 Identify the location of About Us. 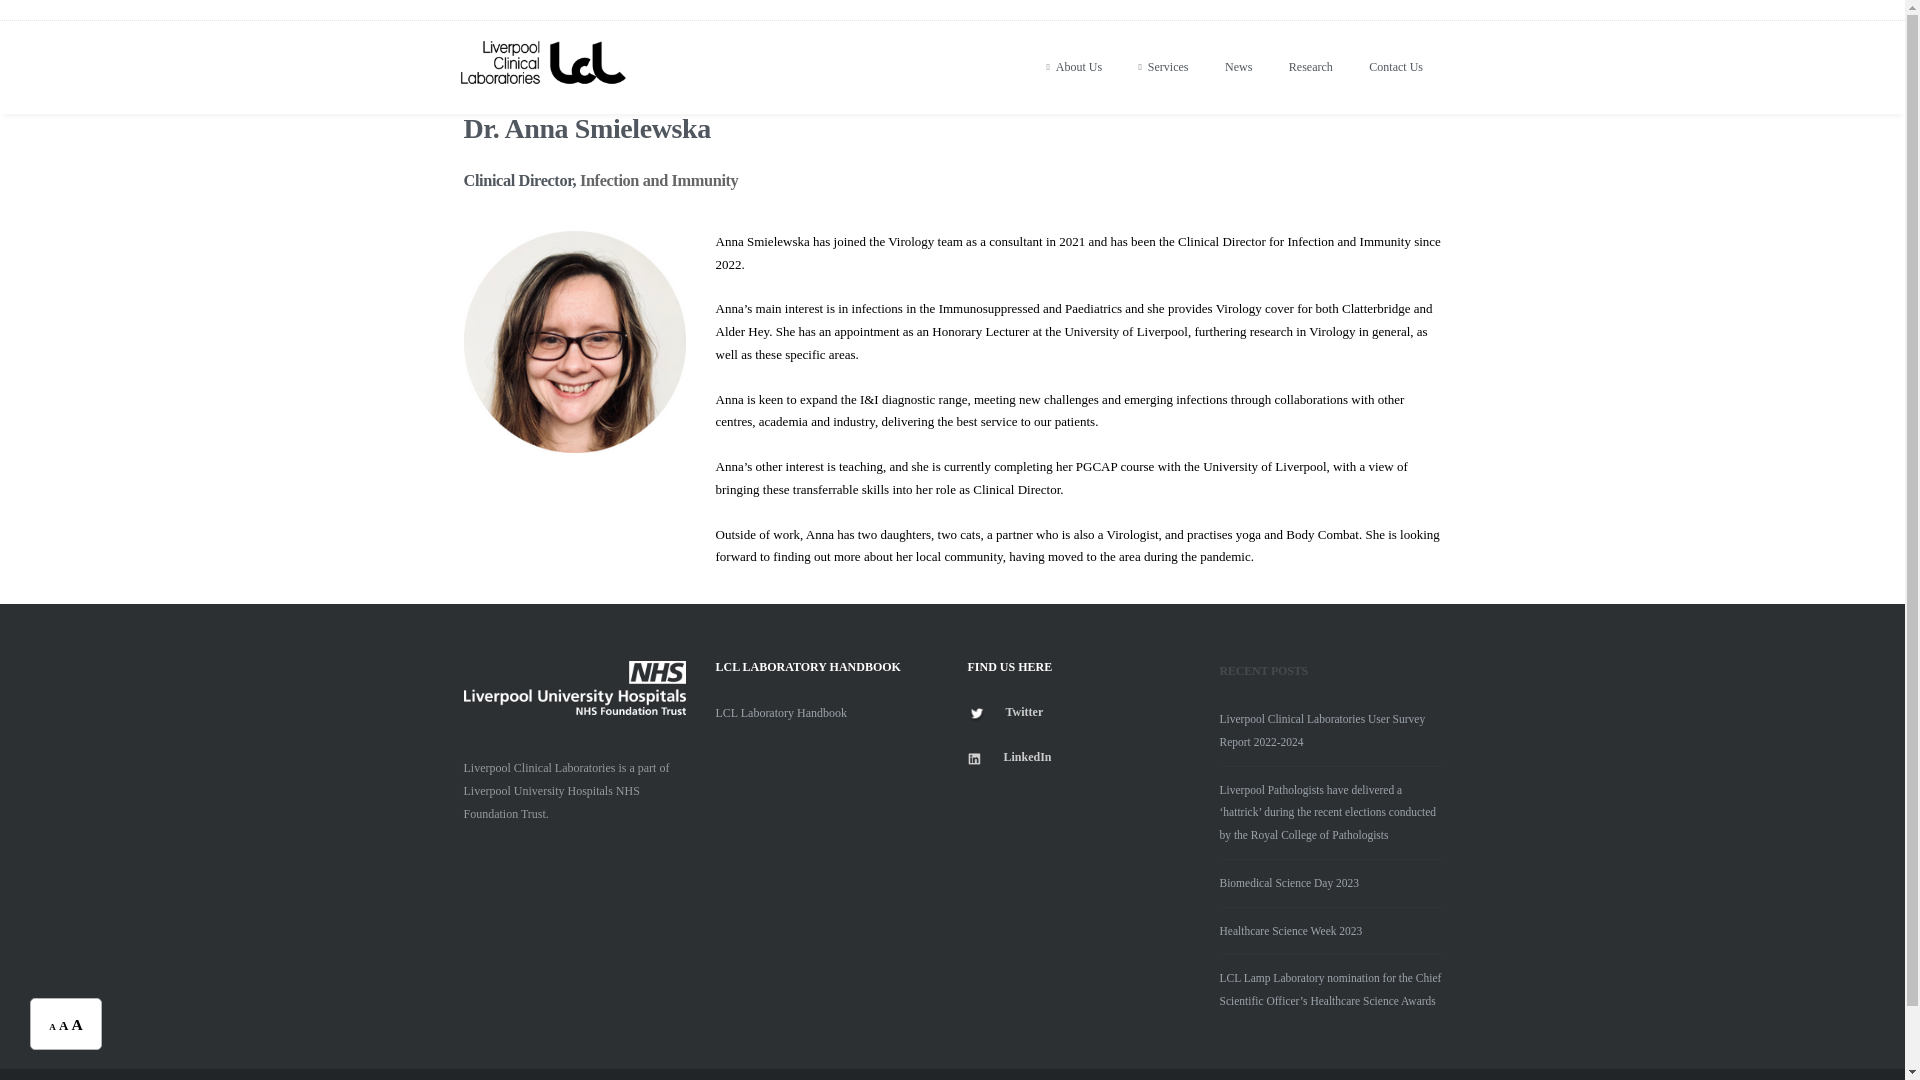
(1073, 78).